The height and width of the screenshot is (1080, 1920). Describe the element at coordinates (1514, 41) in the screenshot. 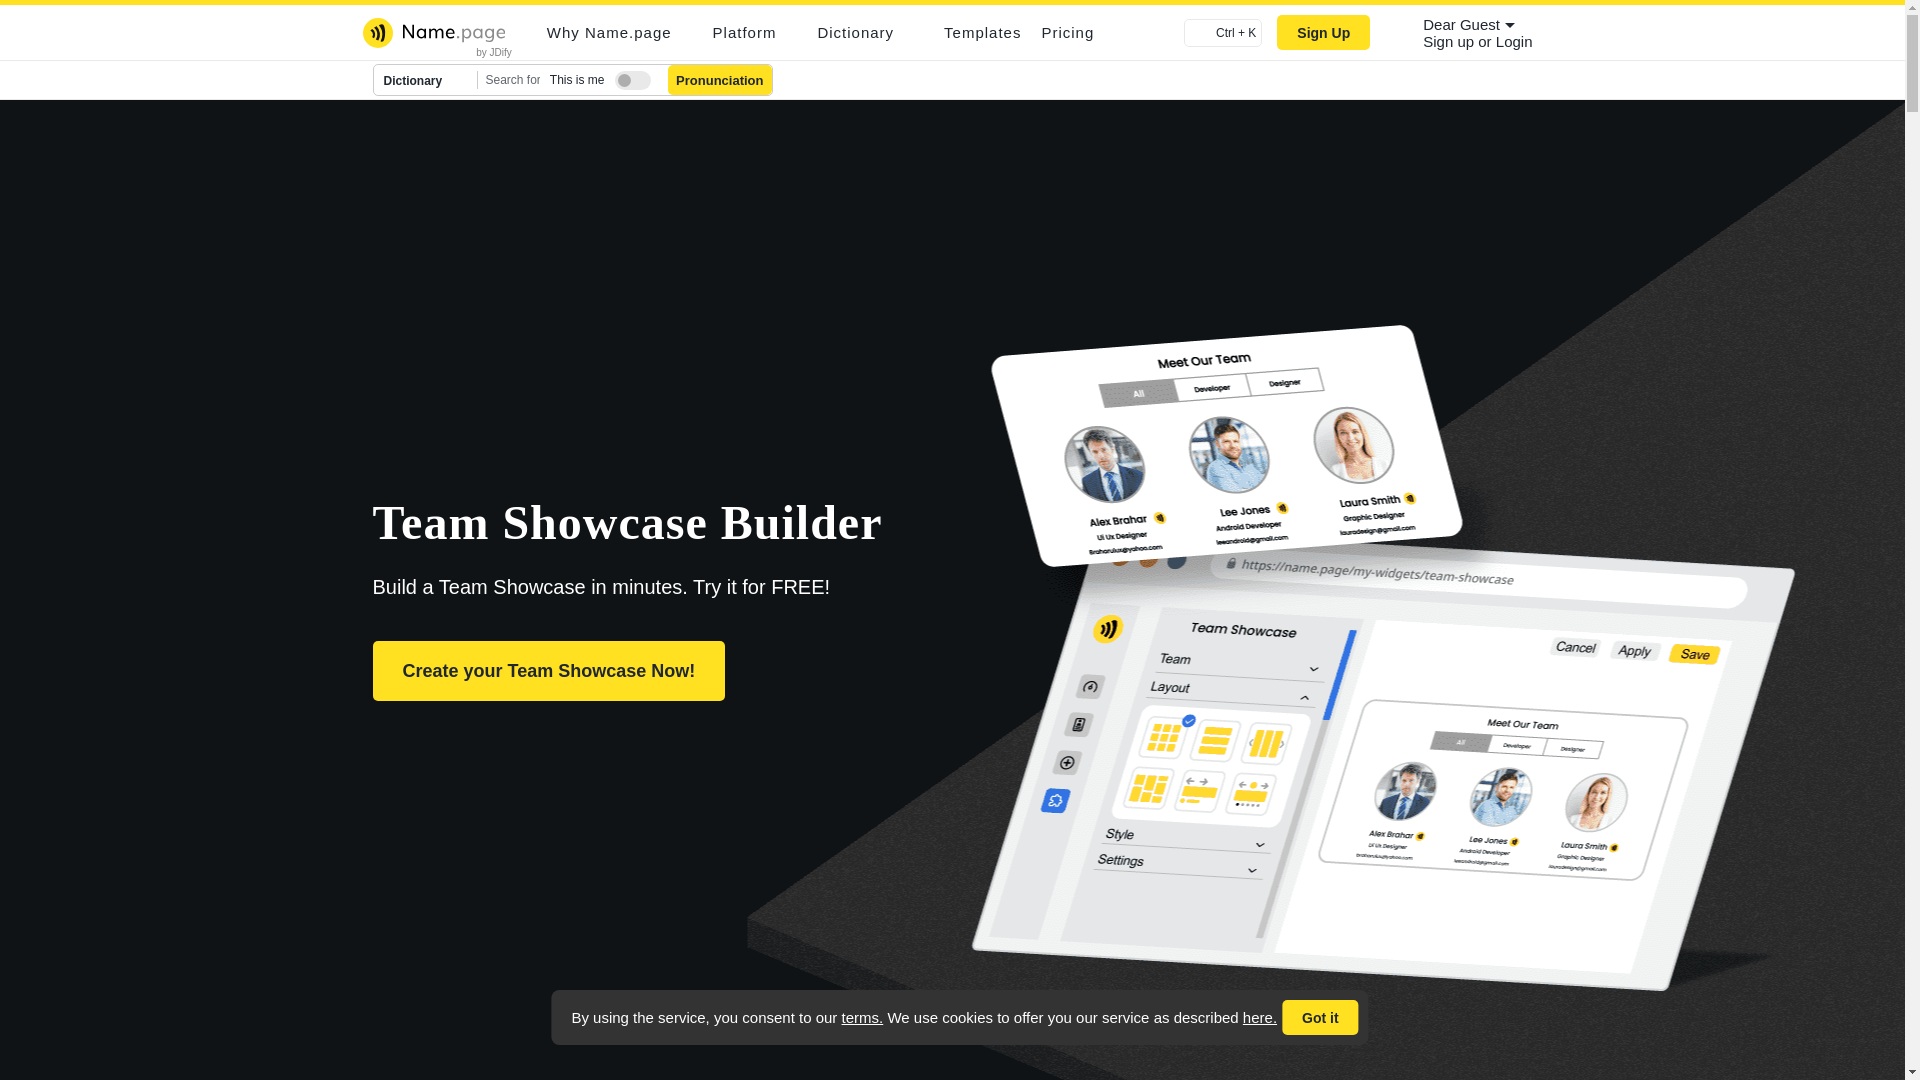

I see `Login` at that location.